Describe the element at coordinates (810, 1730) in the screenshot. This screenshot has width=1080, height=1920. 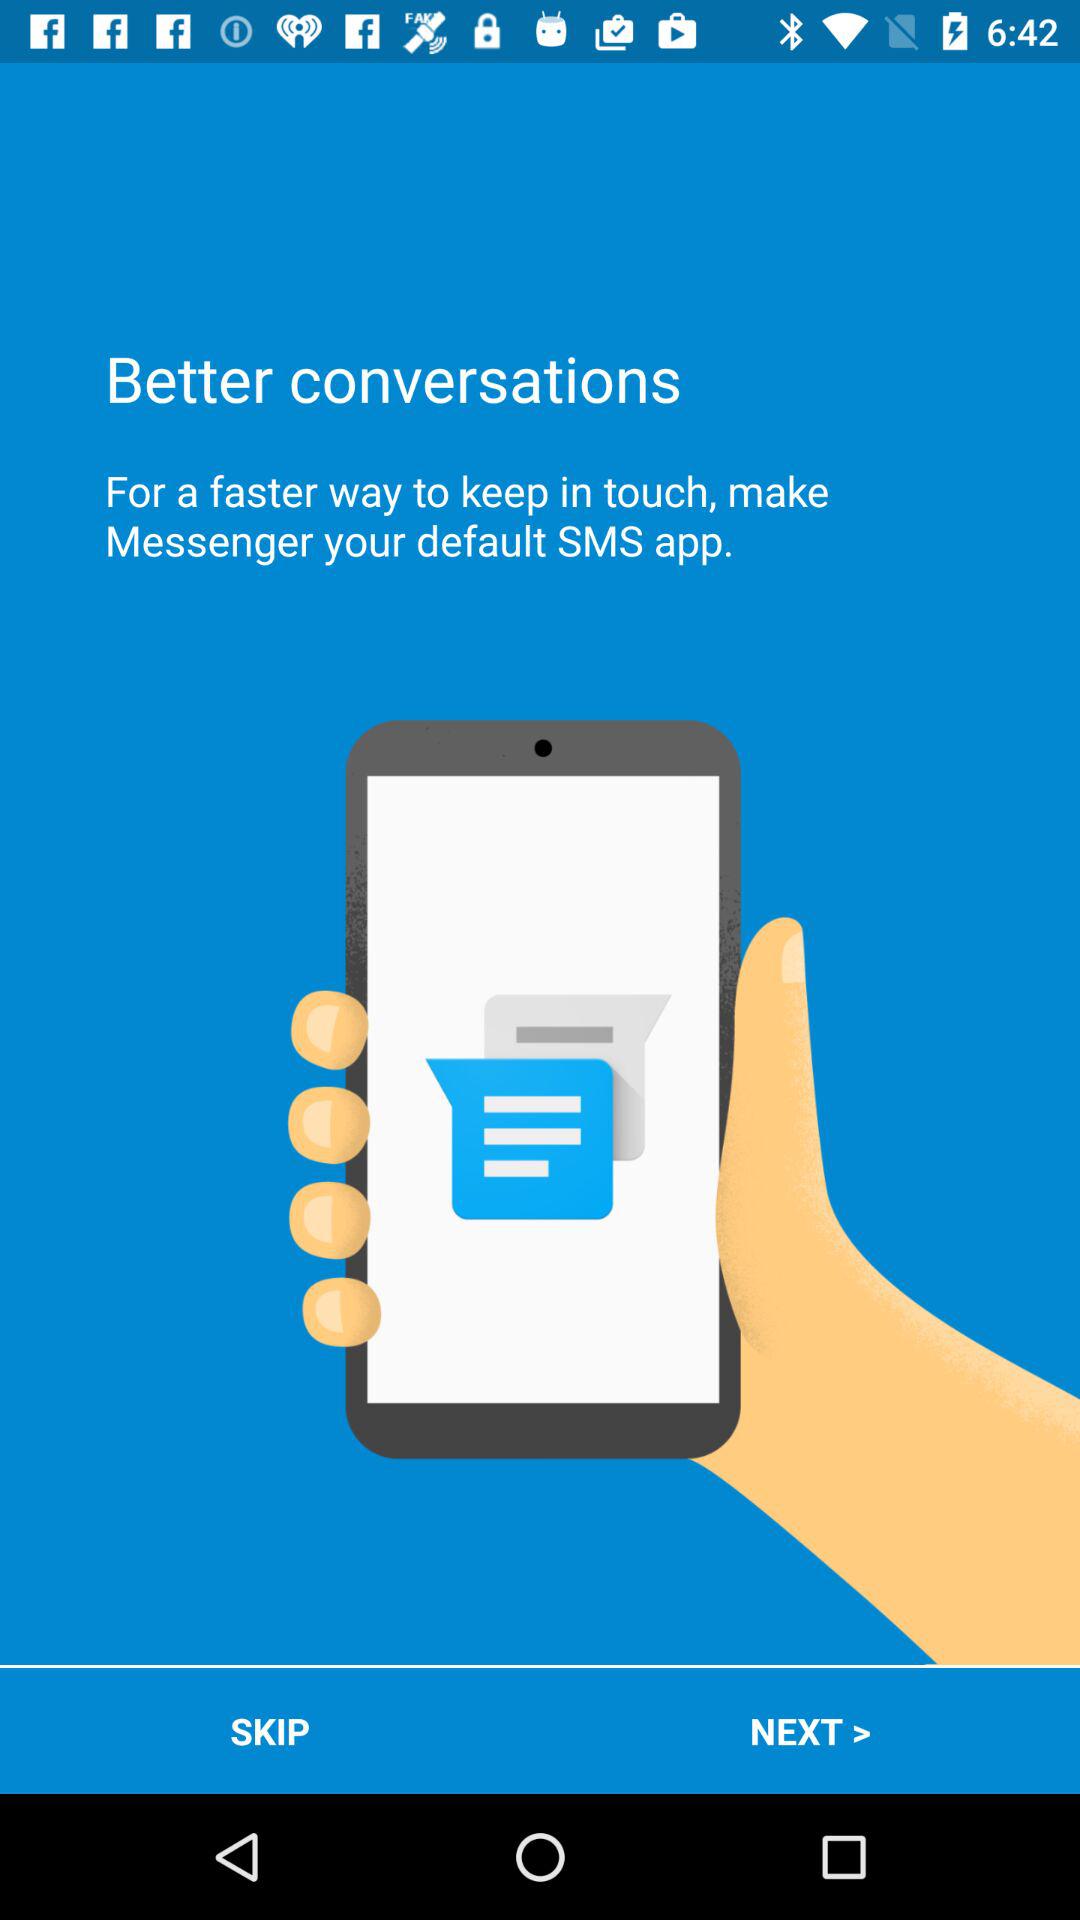
I see `choose the icon to the right of the skip` at that location.